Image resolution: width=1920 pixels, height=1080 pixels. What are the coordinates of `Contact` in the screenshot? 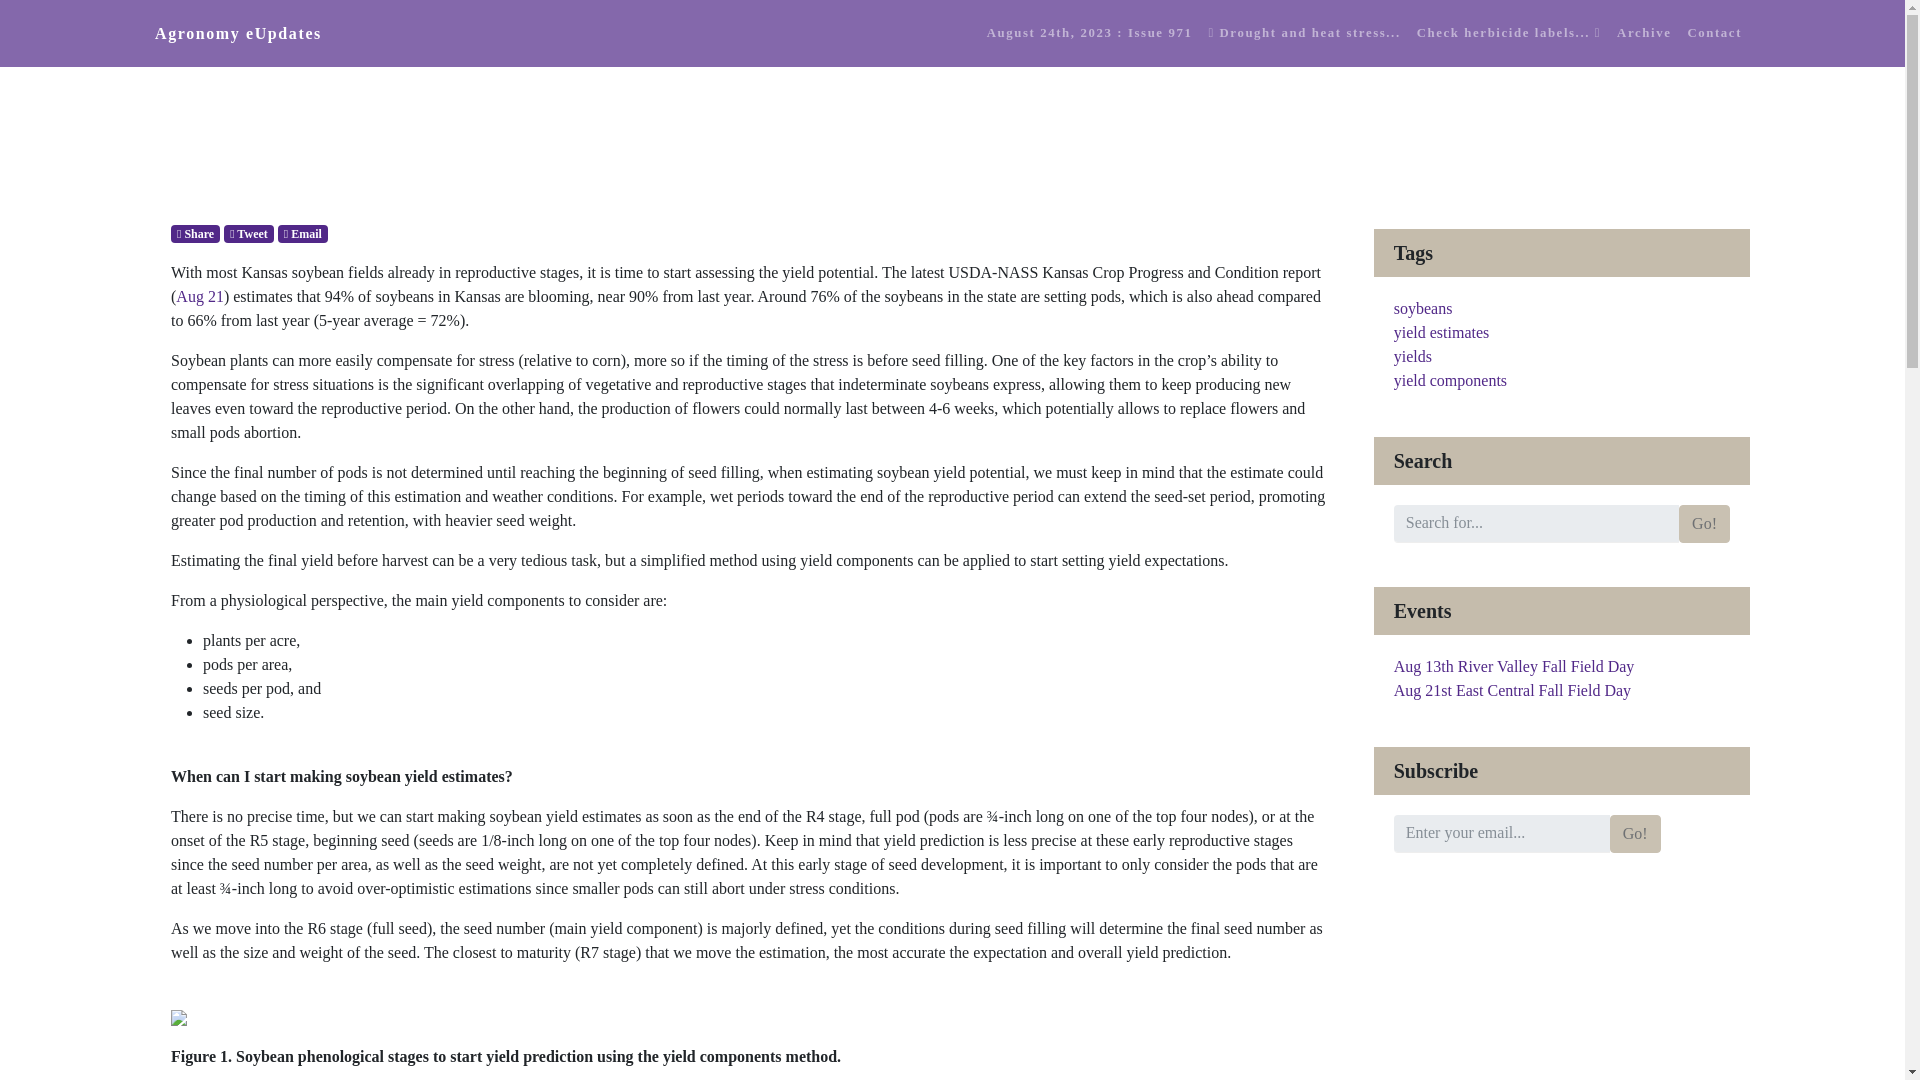 It's located at (1714, 33).